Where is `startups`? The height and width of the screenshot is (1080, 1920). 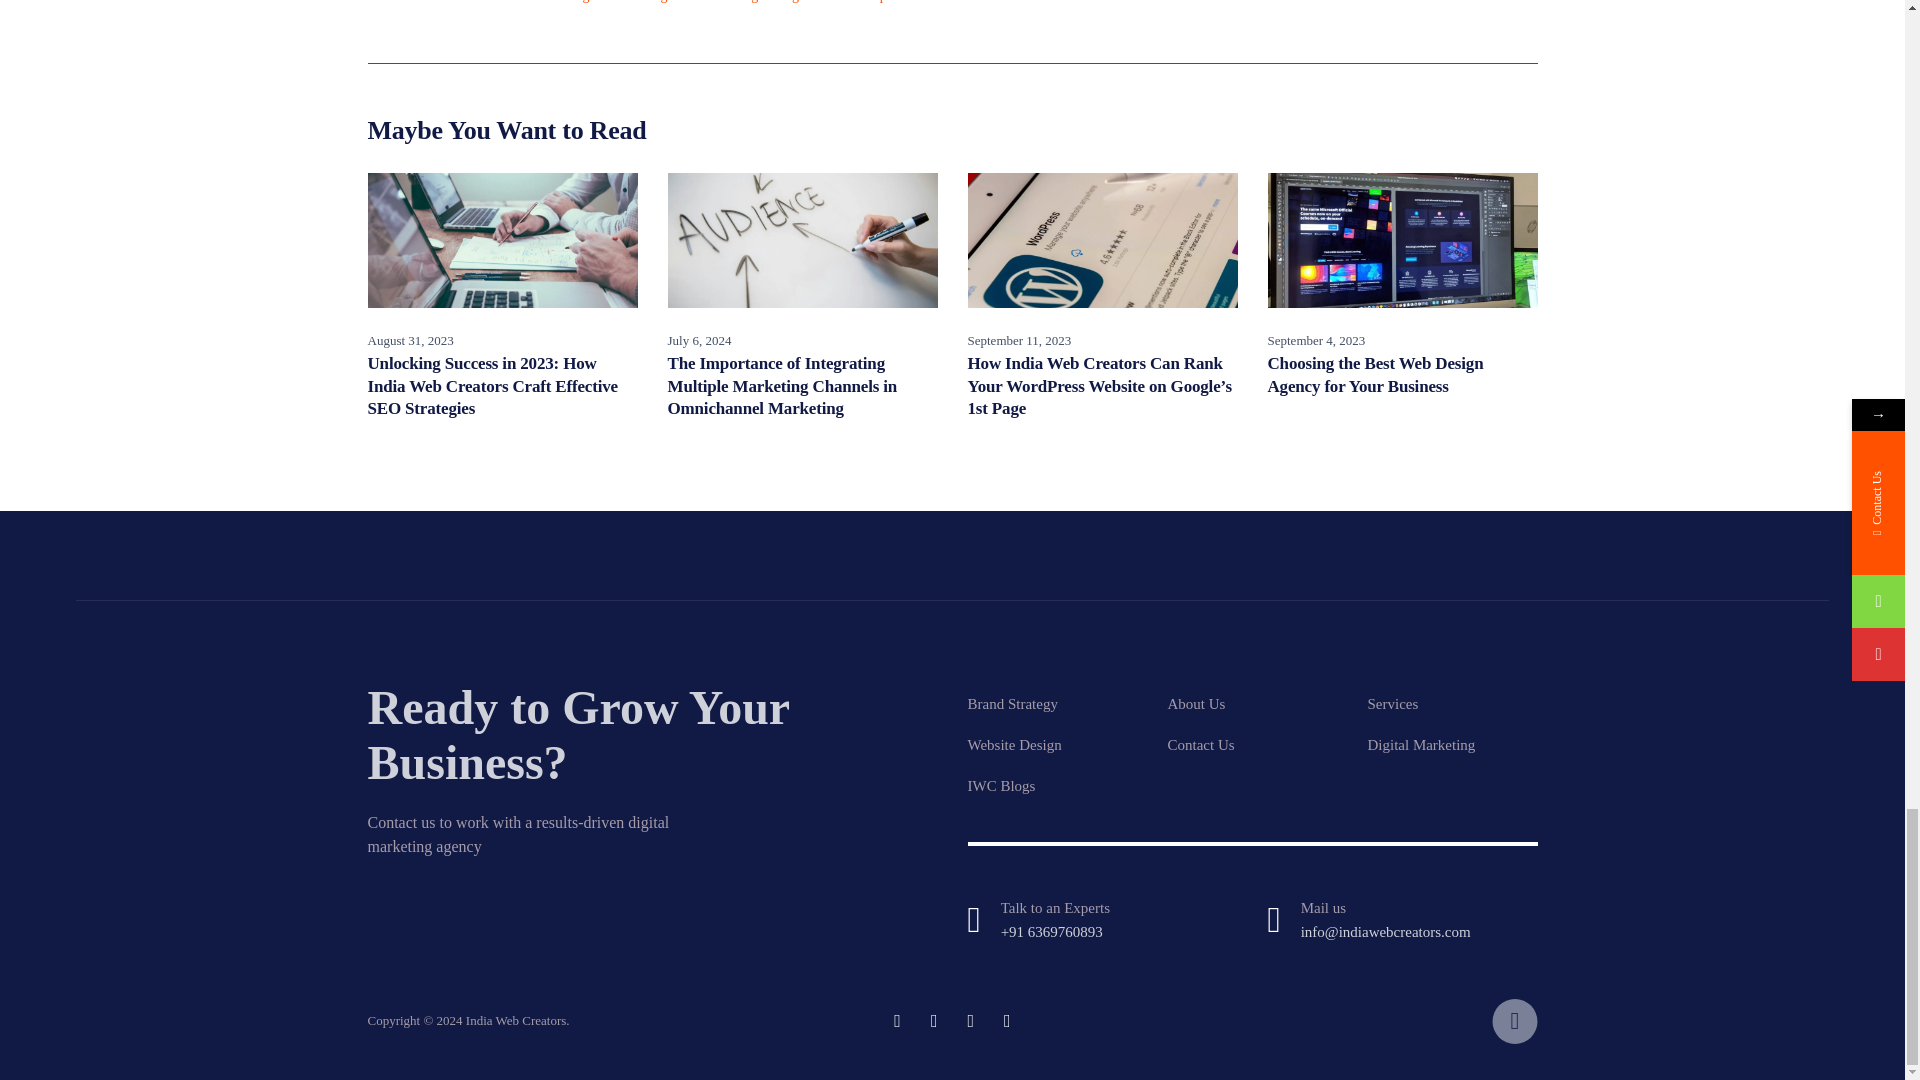
startups is located at coordinates (866, 4).